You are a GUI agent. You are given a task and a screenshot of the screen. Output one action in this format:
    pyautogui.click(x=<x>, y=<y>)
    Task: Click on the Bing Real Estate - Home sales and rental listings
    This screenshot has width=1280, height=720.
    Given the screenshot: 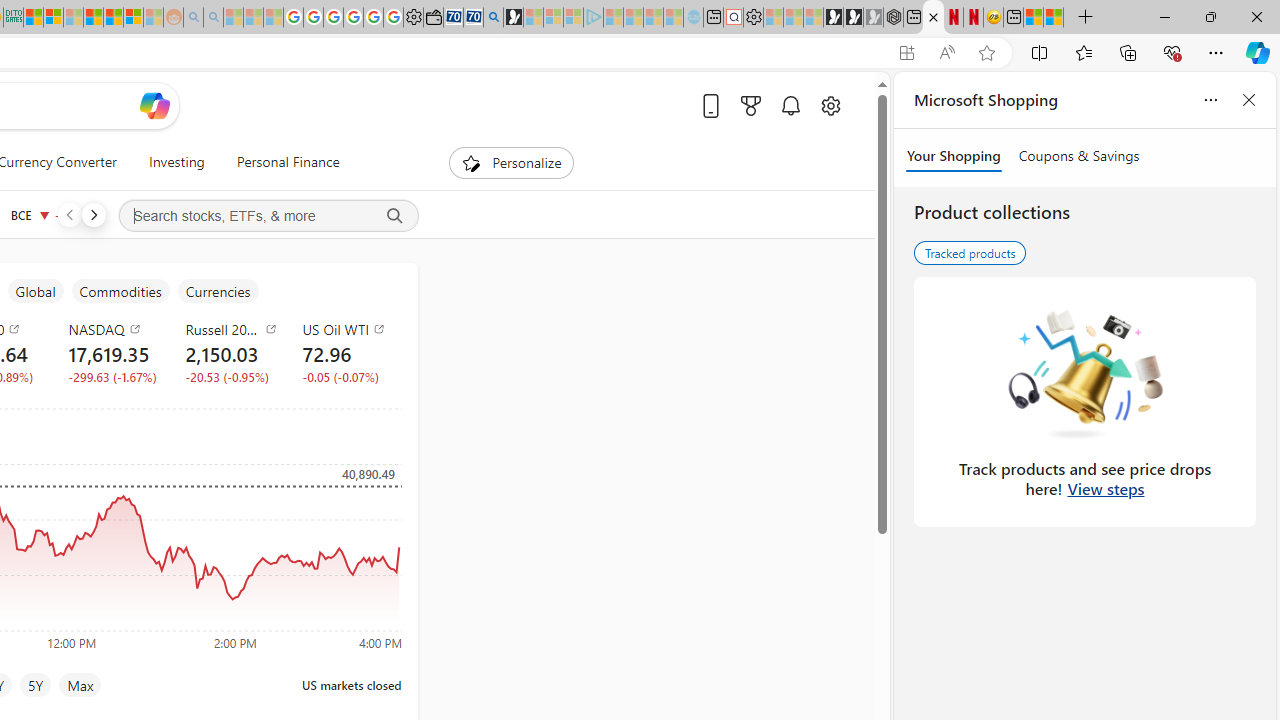 What is the action you would take?
    pyautogui.click(x=493, y=18)
    